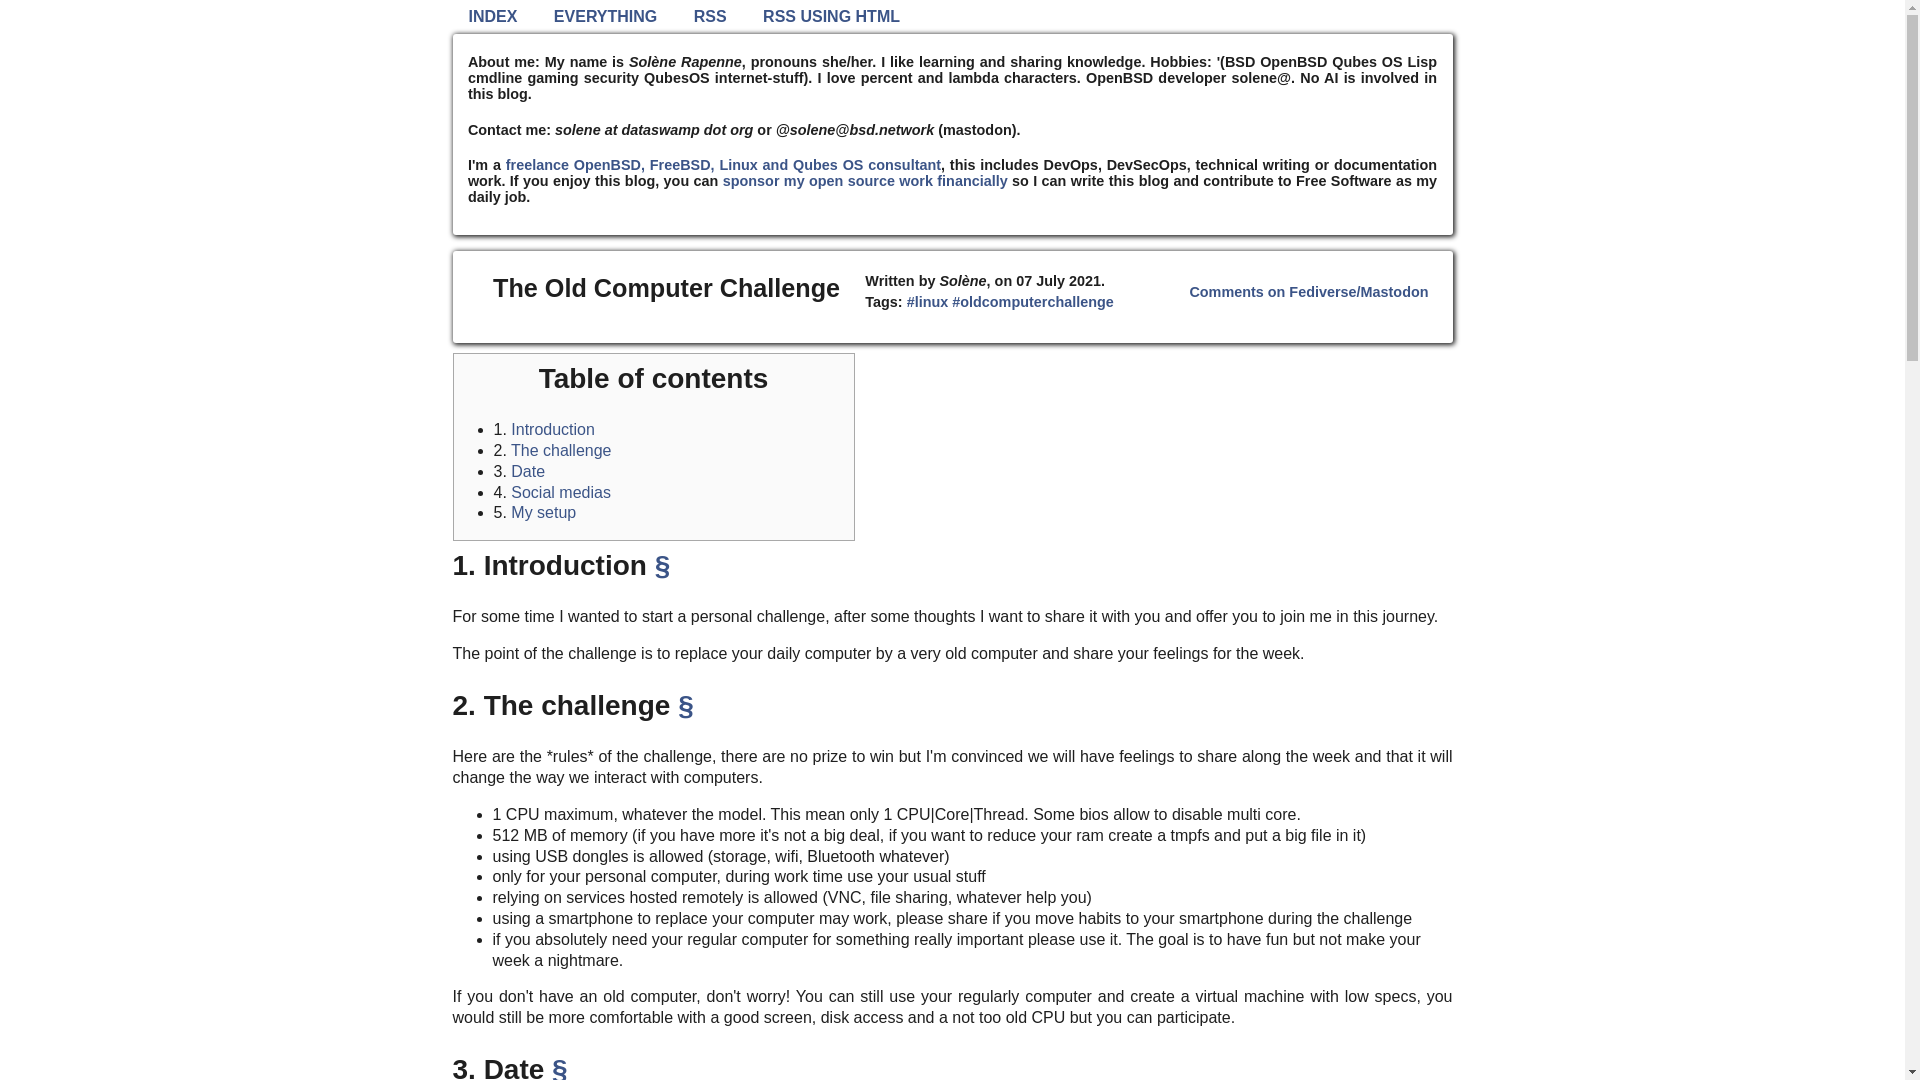  I want to click on Introduction, so click(552, 430).